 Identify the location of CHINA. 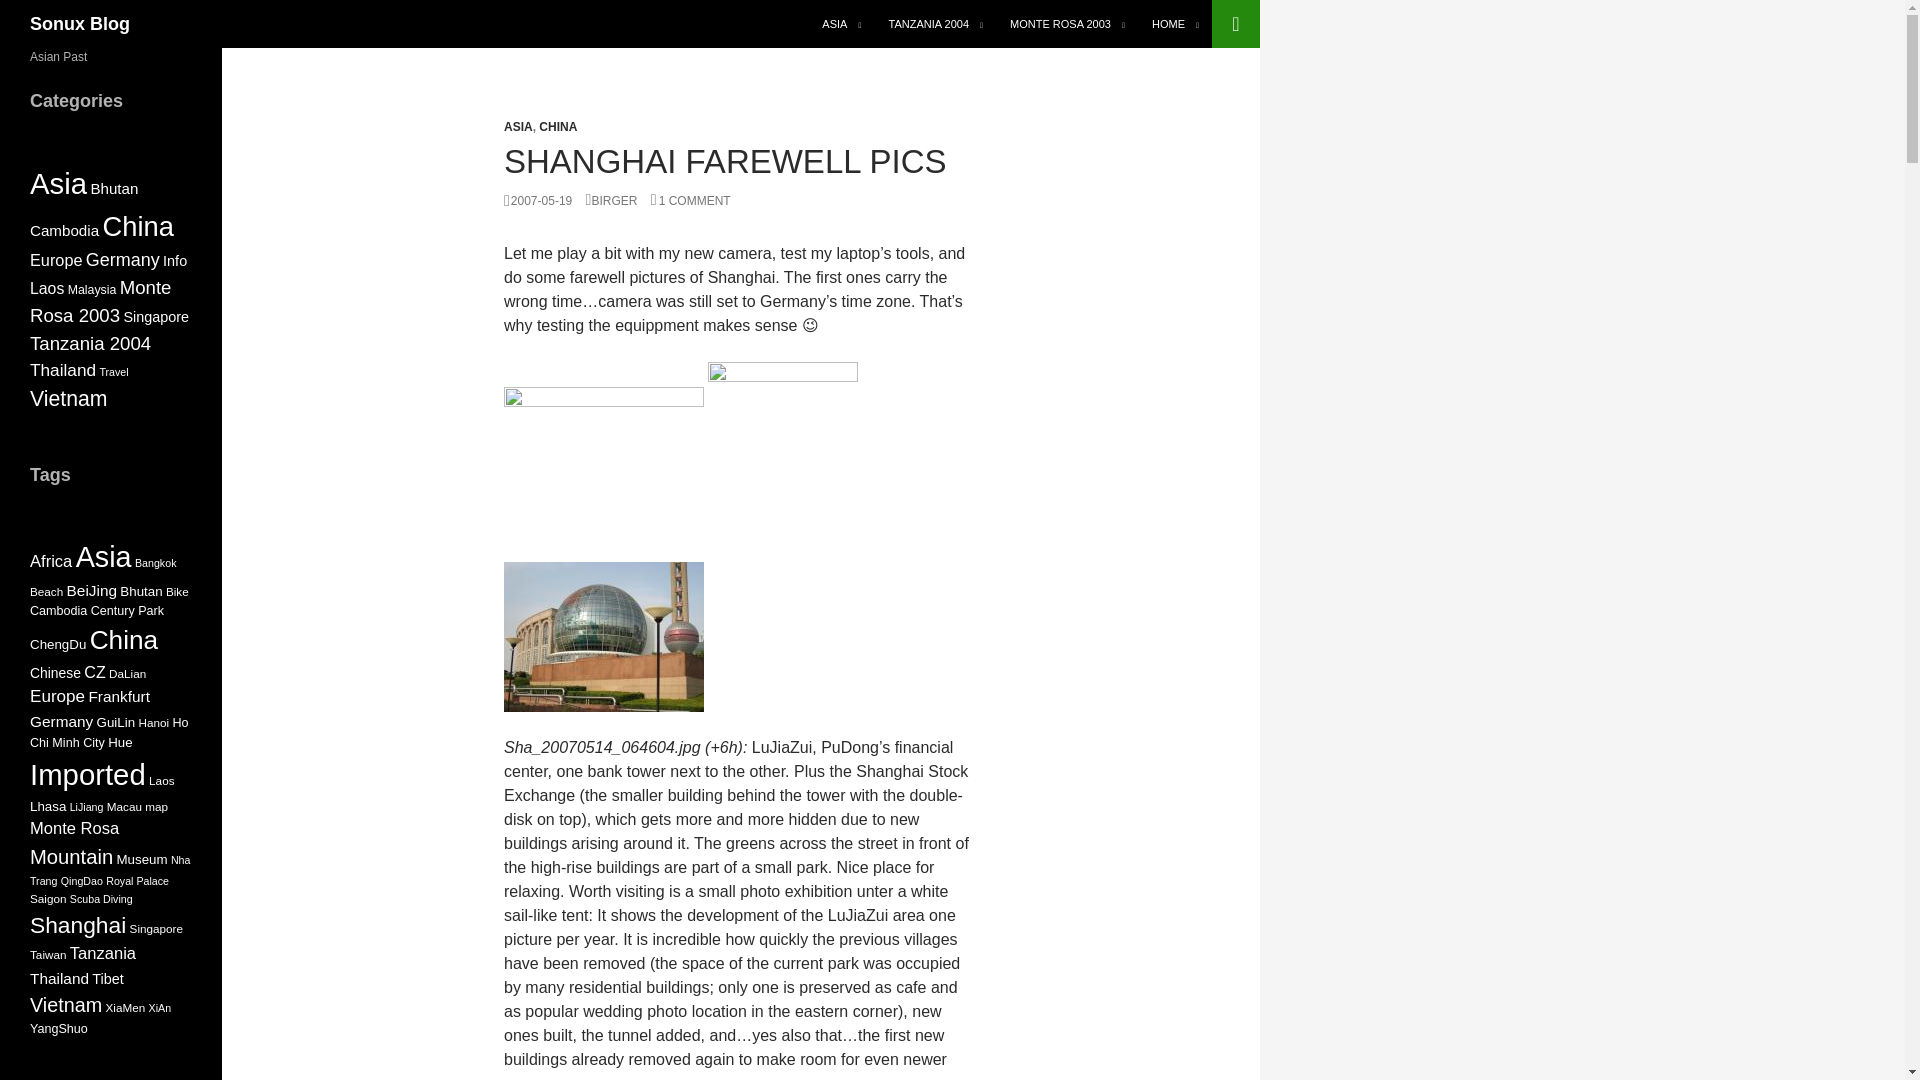
(558, 126).